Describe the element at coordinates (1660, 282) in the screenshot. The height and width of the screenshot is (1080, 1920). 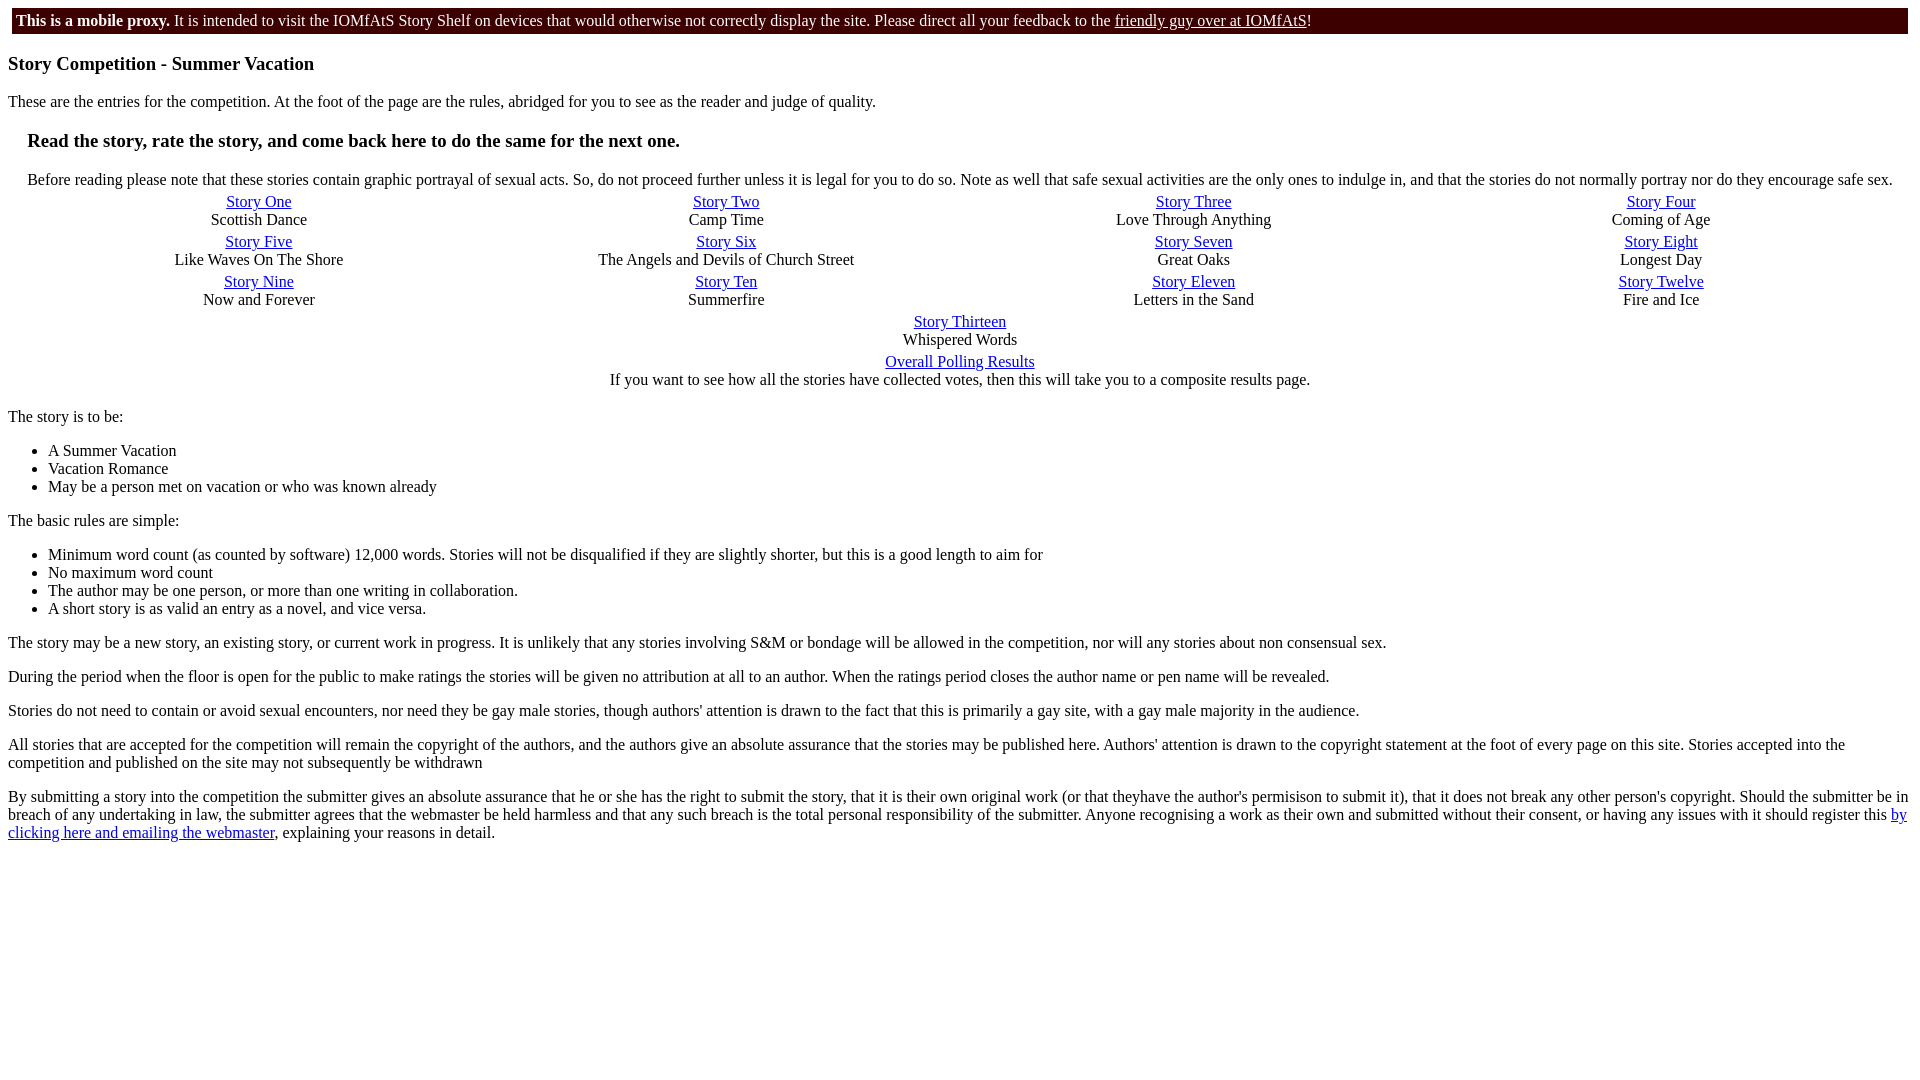
I see `Story Twelve` at that location.